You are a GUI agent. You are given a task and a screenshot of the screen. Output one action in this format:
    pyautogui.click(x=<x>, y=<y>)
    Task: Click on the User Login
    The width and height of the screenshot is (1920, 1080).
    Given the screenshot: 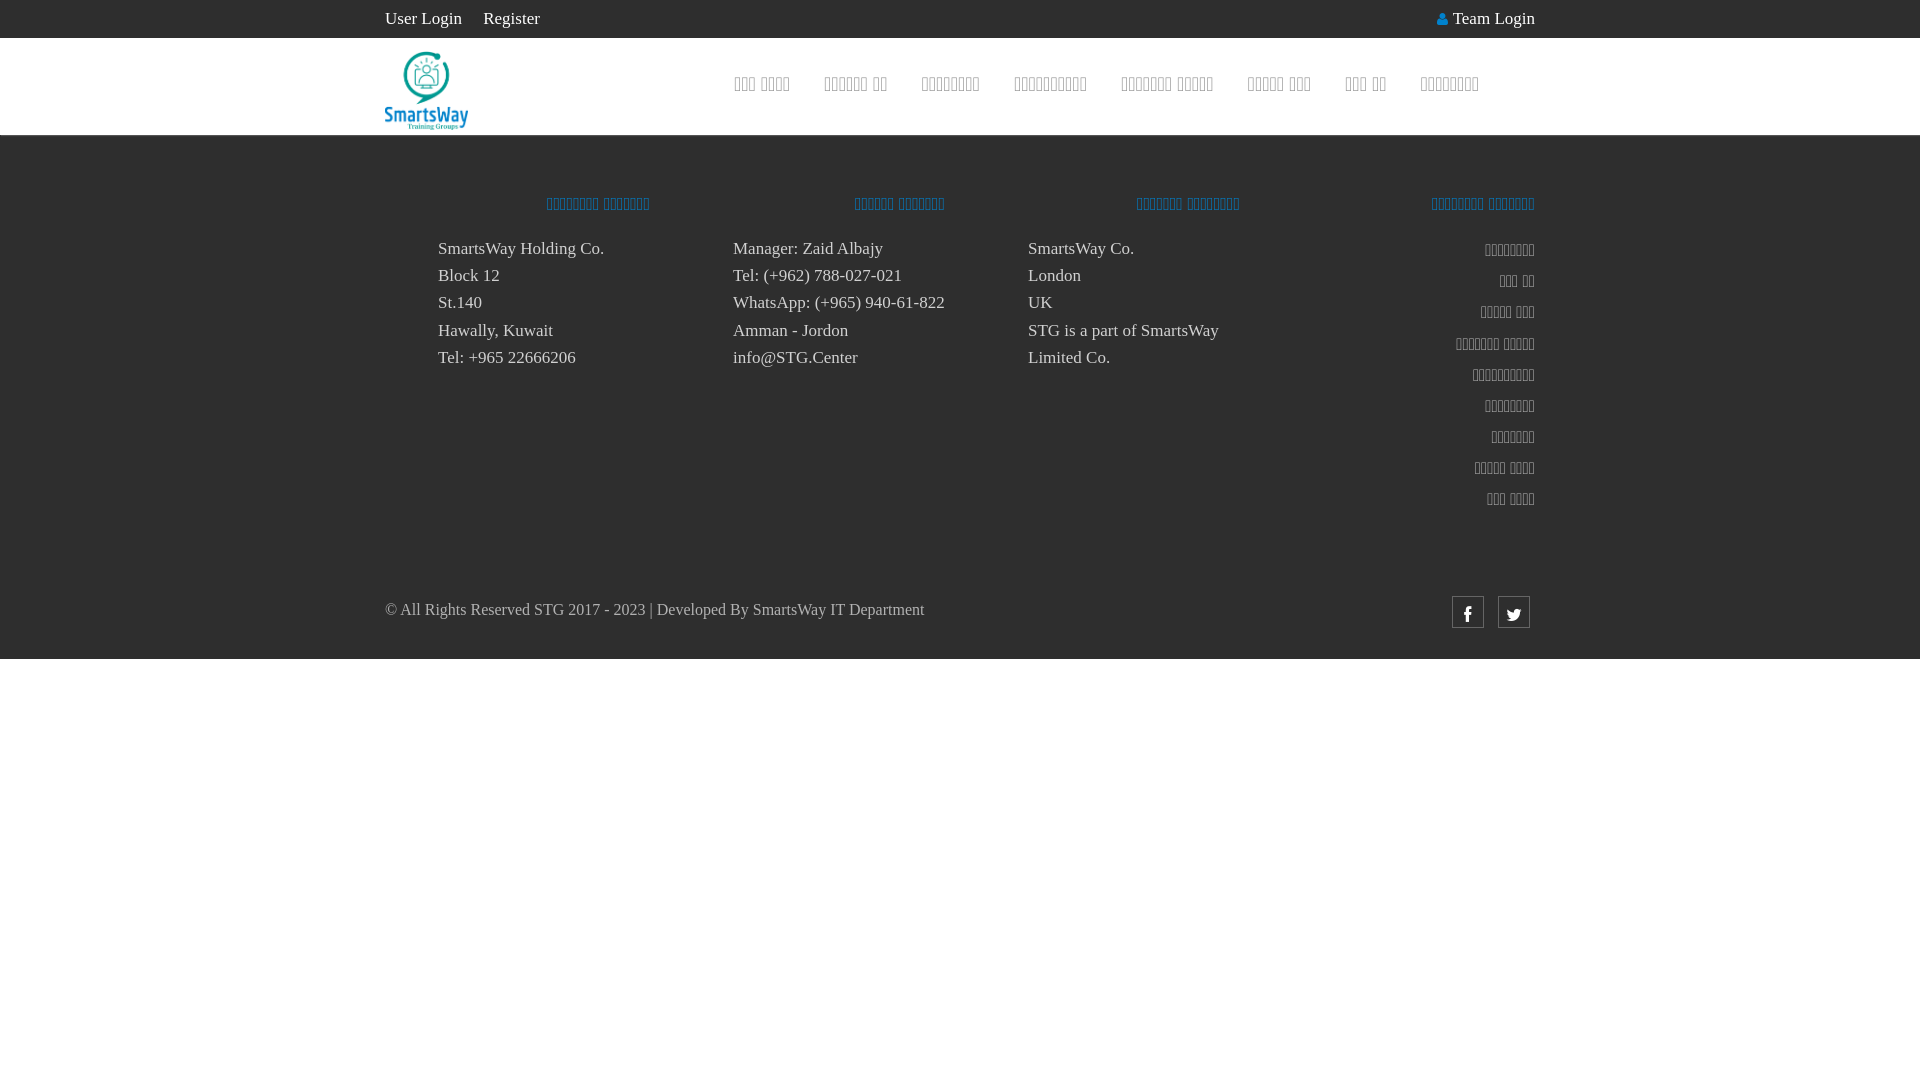 What is the action you would take?
    pyautogui.click(x=424, y=18)
    